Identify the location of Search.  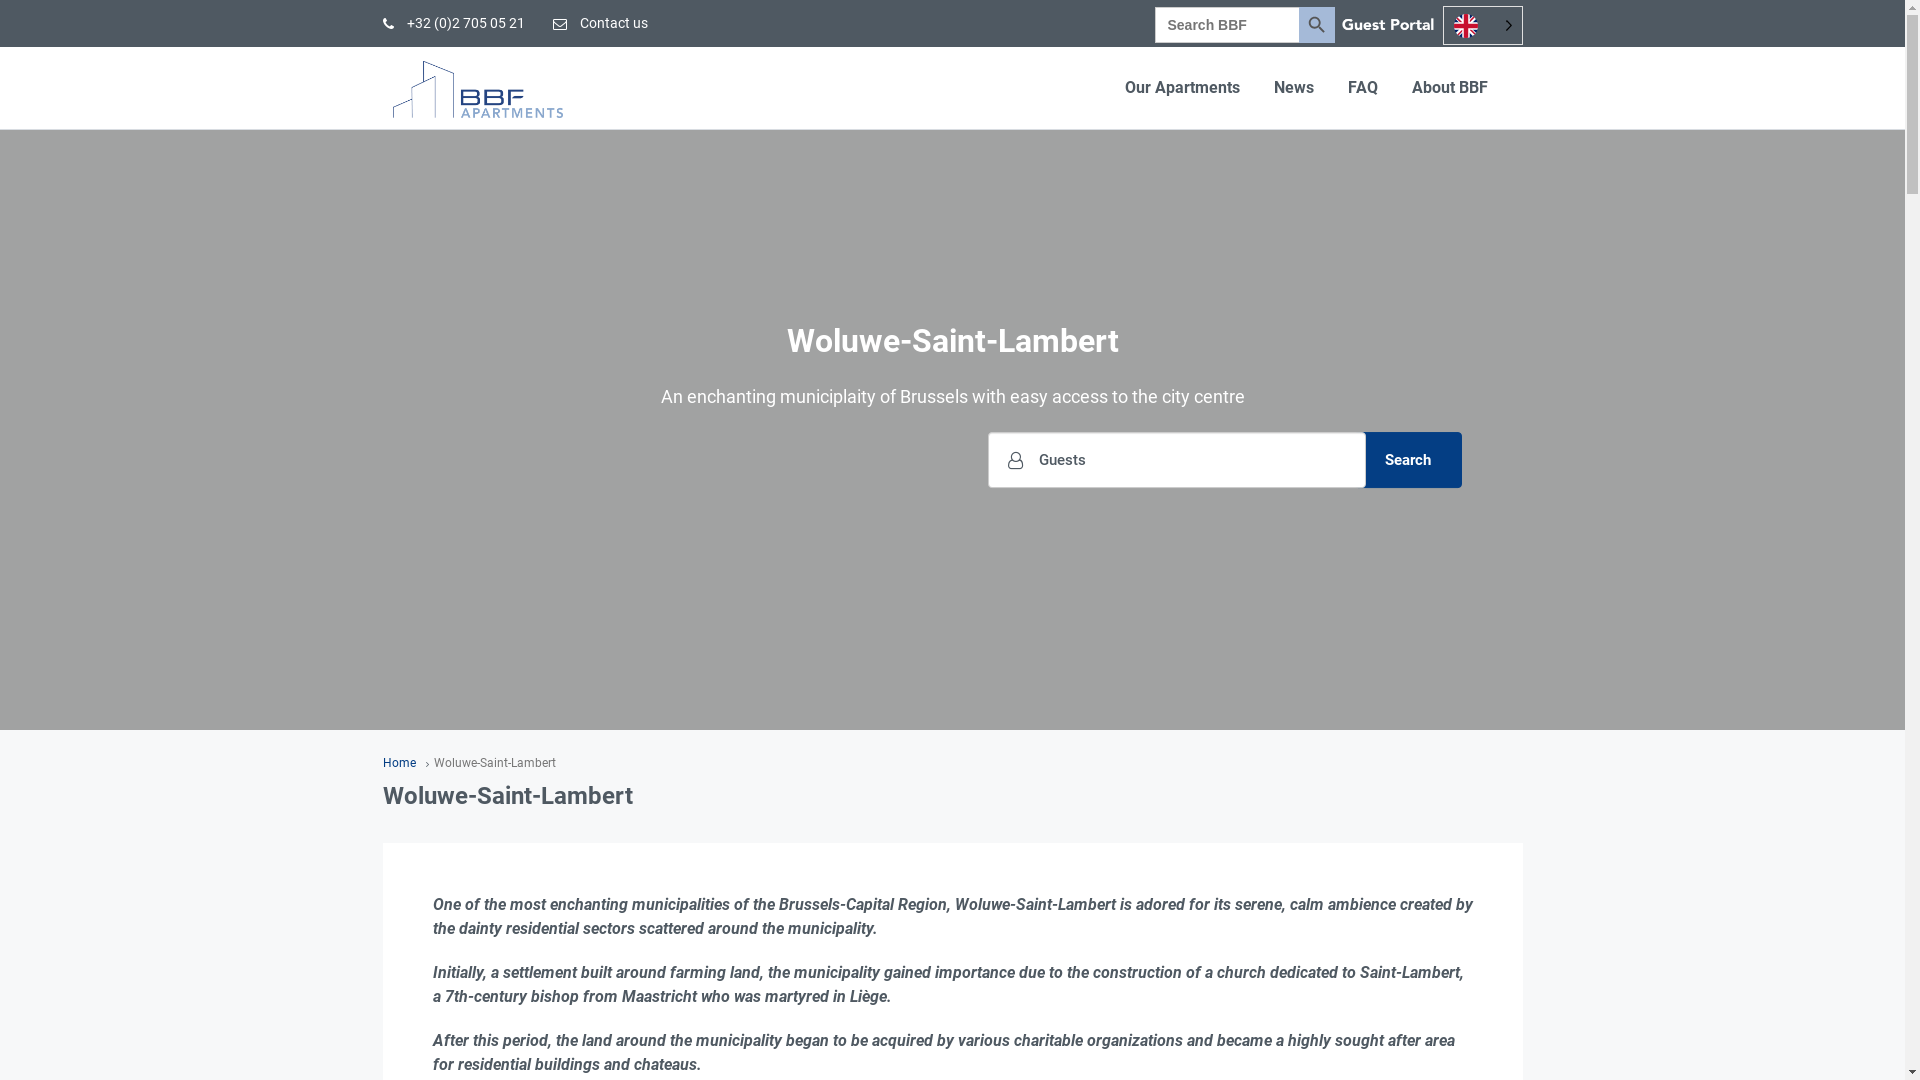
(1408, 460).